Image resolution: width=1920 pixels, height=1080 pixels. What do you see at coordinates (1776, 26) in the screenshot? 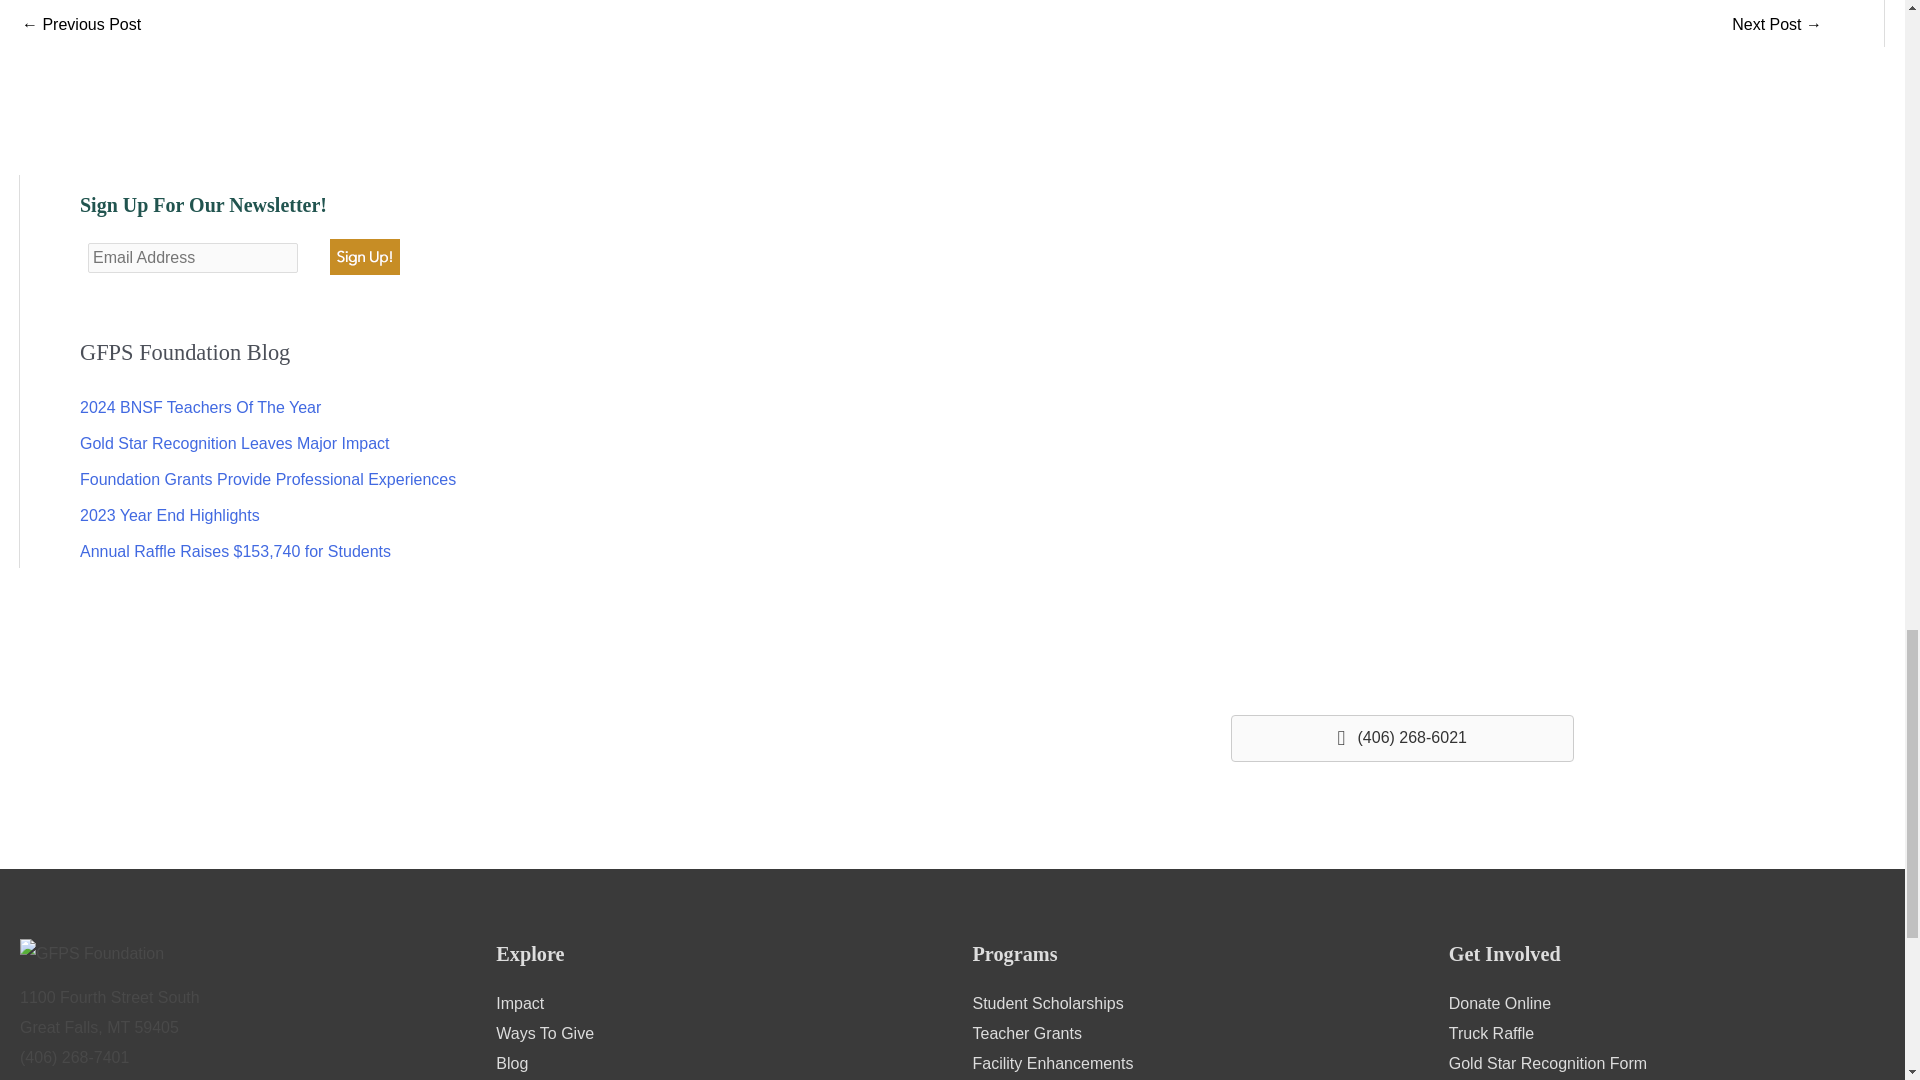
I see `Robotics Program Becomes a Reality` at bounding box center [1776, 26].